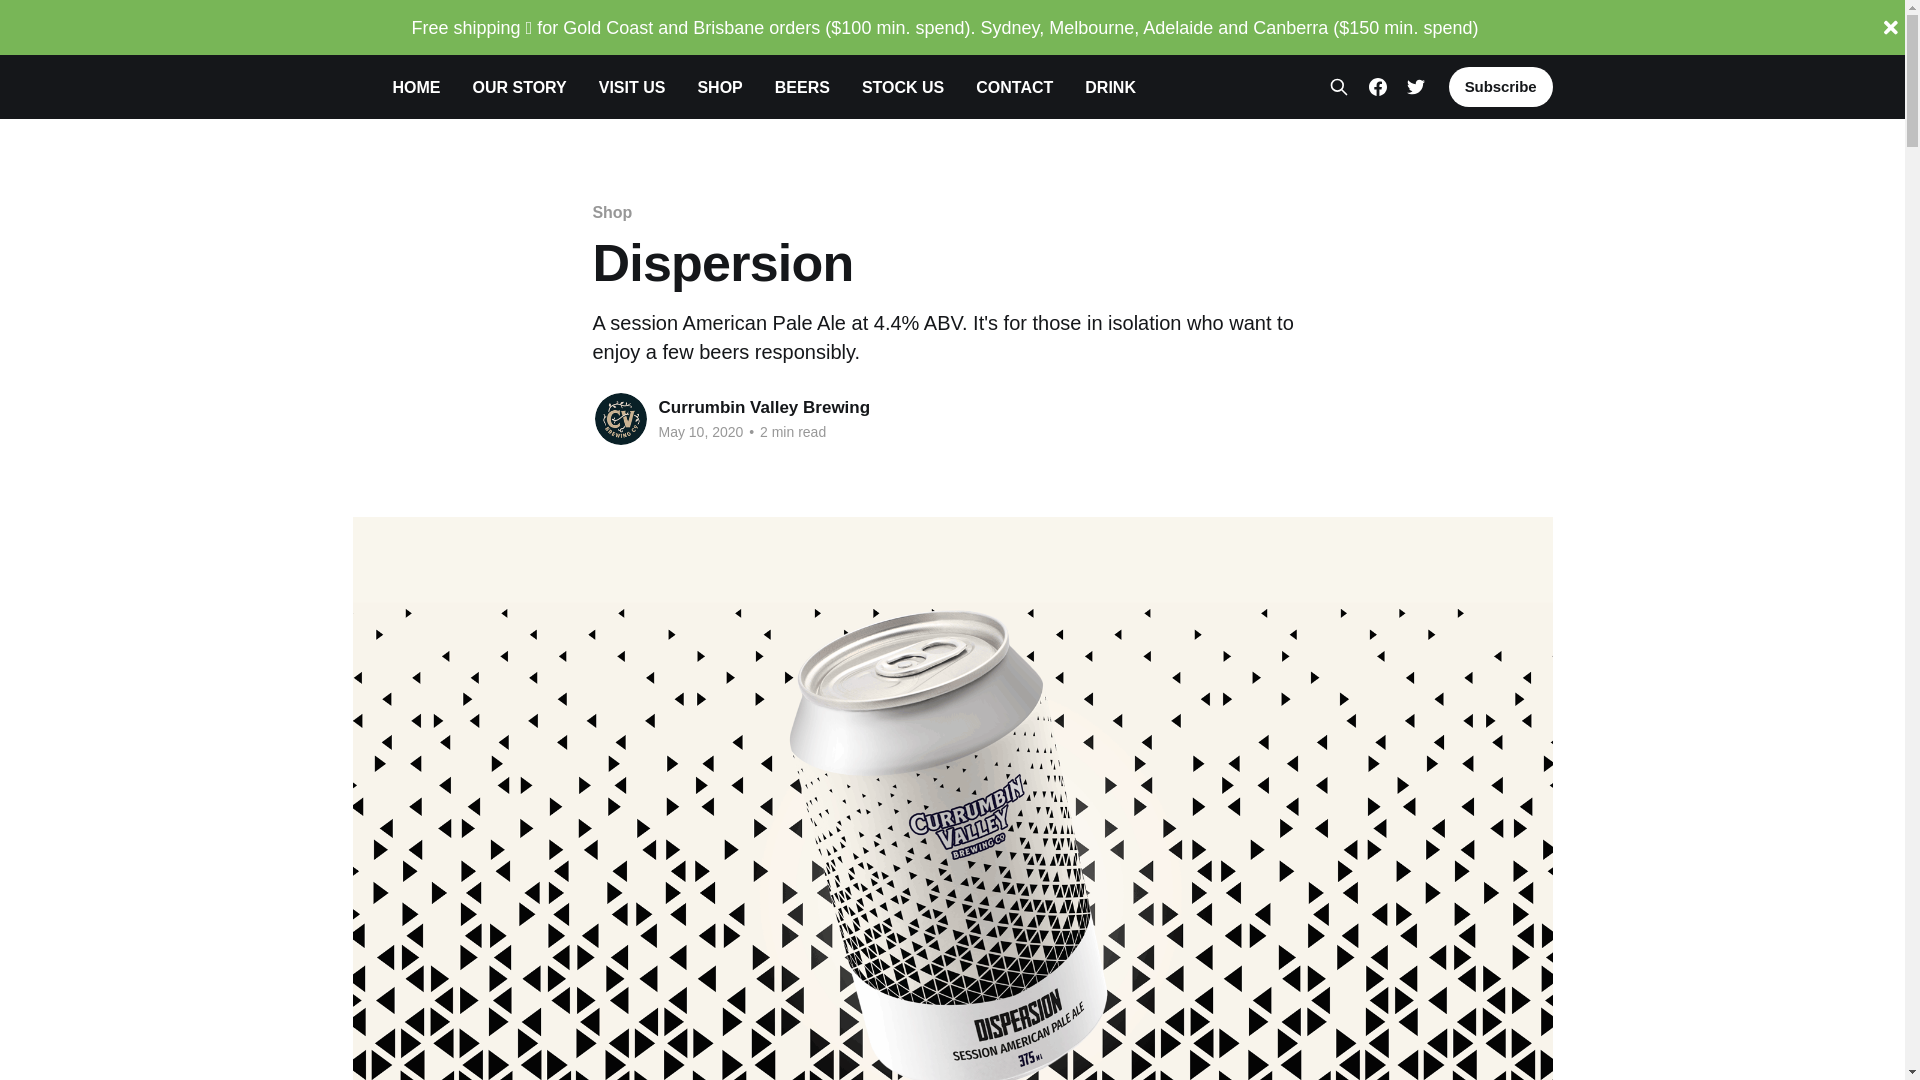  What do you see at coordinates (1378, 86) in the screenshot?
I see `Facebook` at bounding box center [1378, 86].